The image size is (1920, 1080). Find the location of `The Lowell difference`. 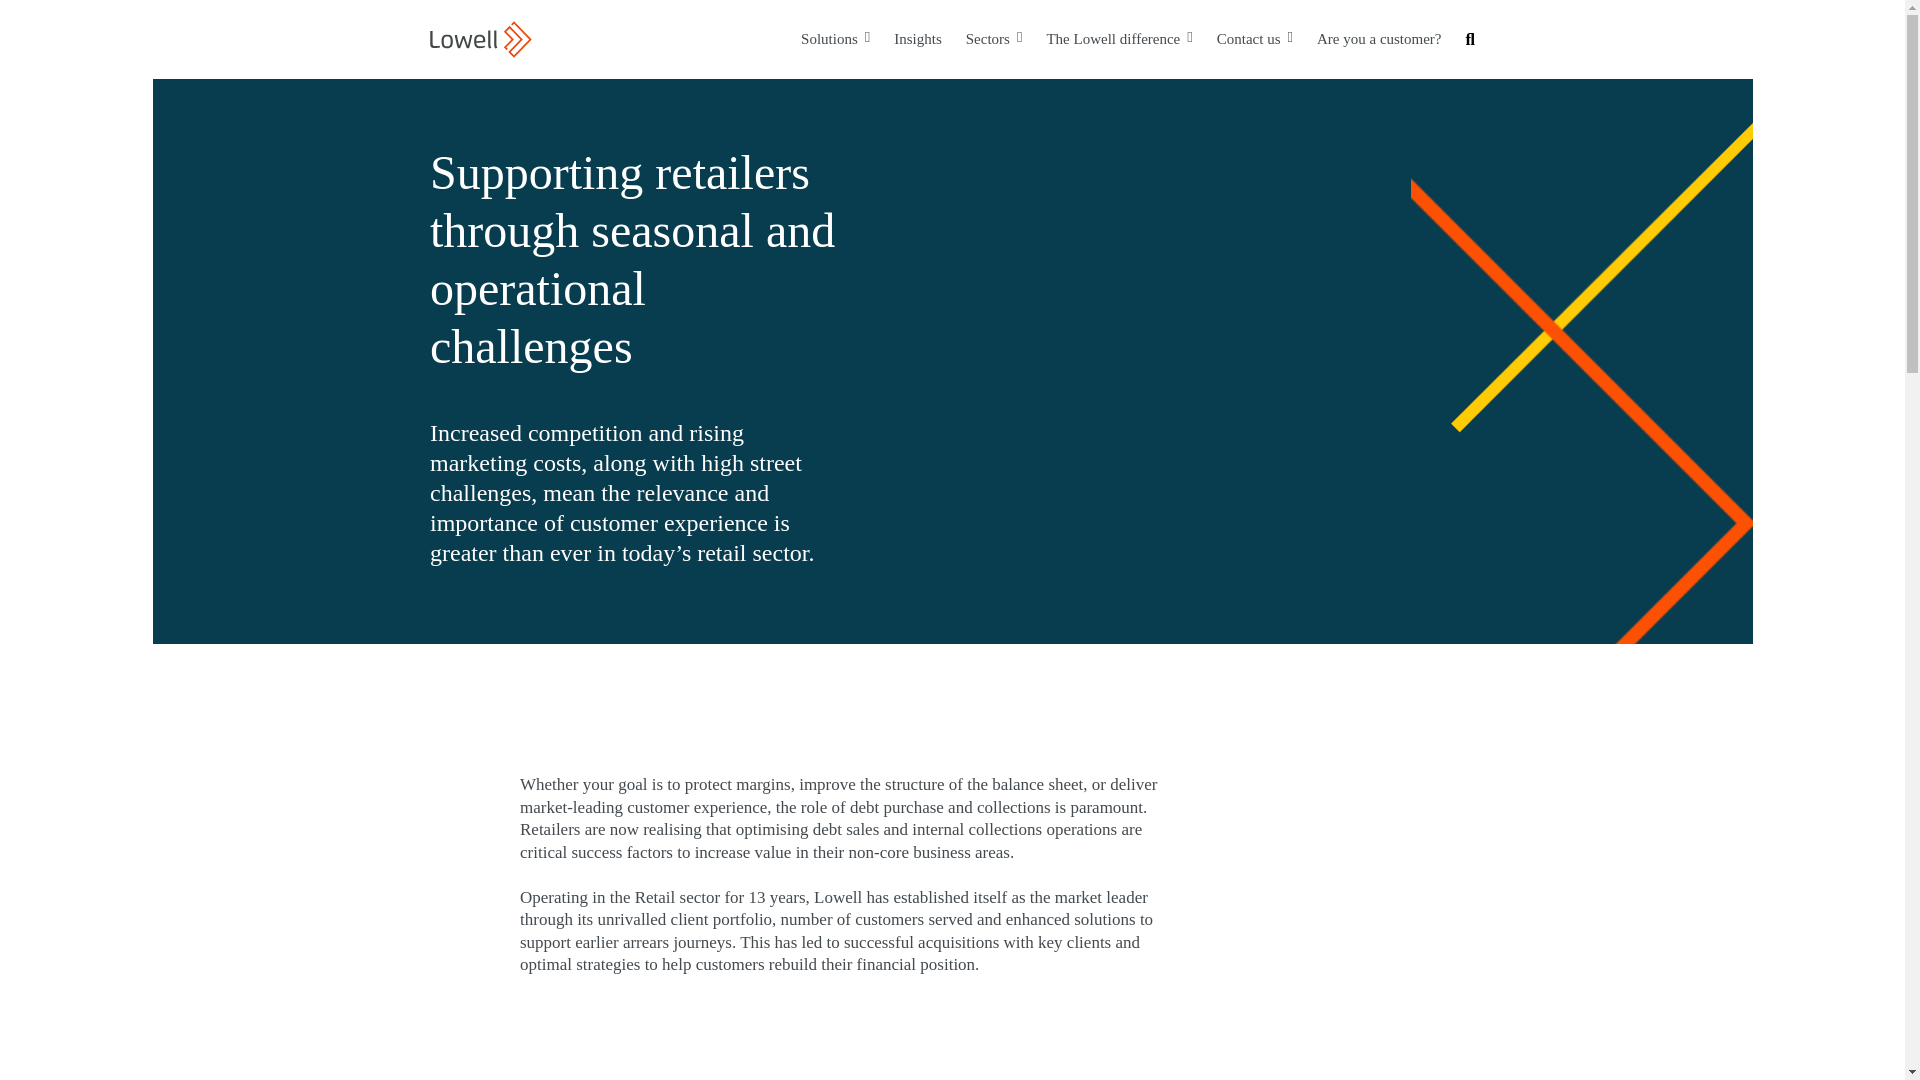

The Lowell difference is located at coordinates (1119, 39).